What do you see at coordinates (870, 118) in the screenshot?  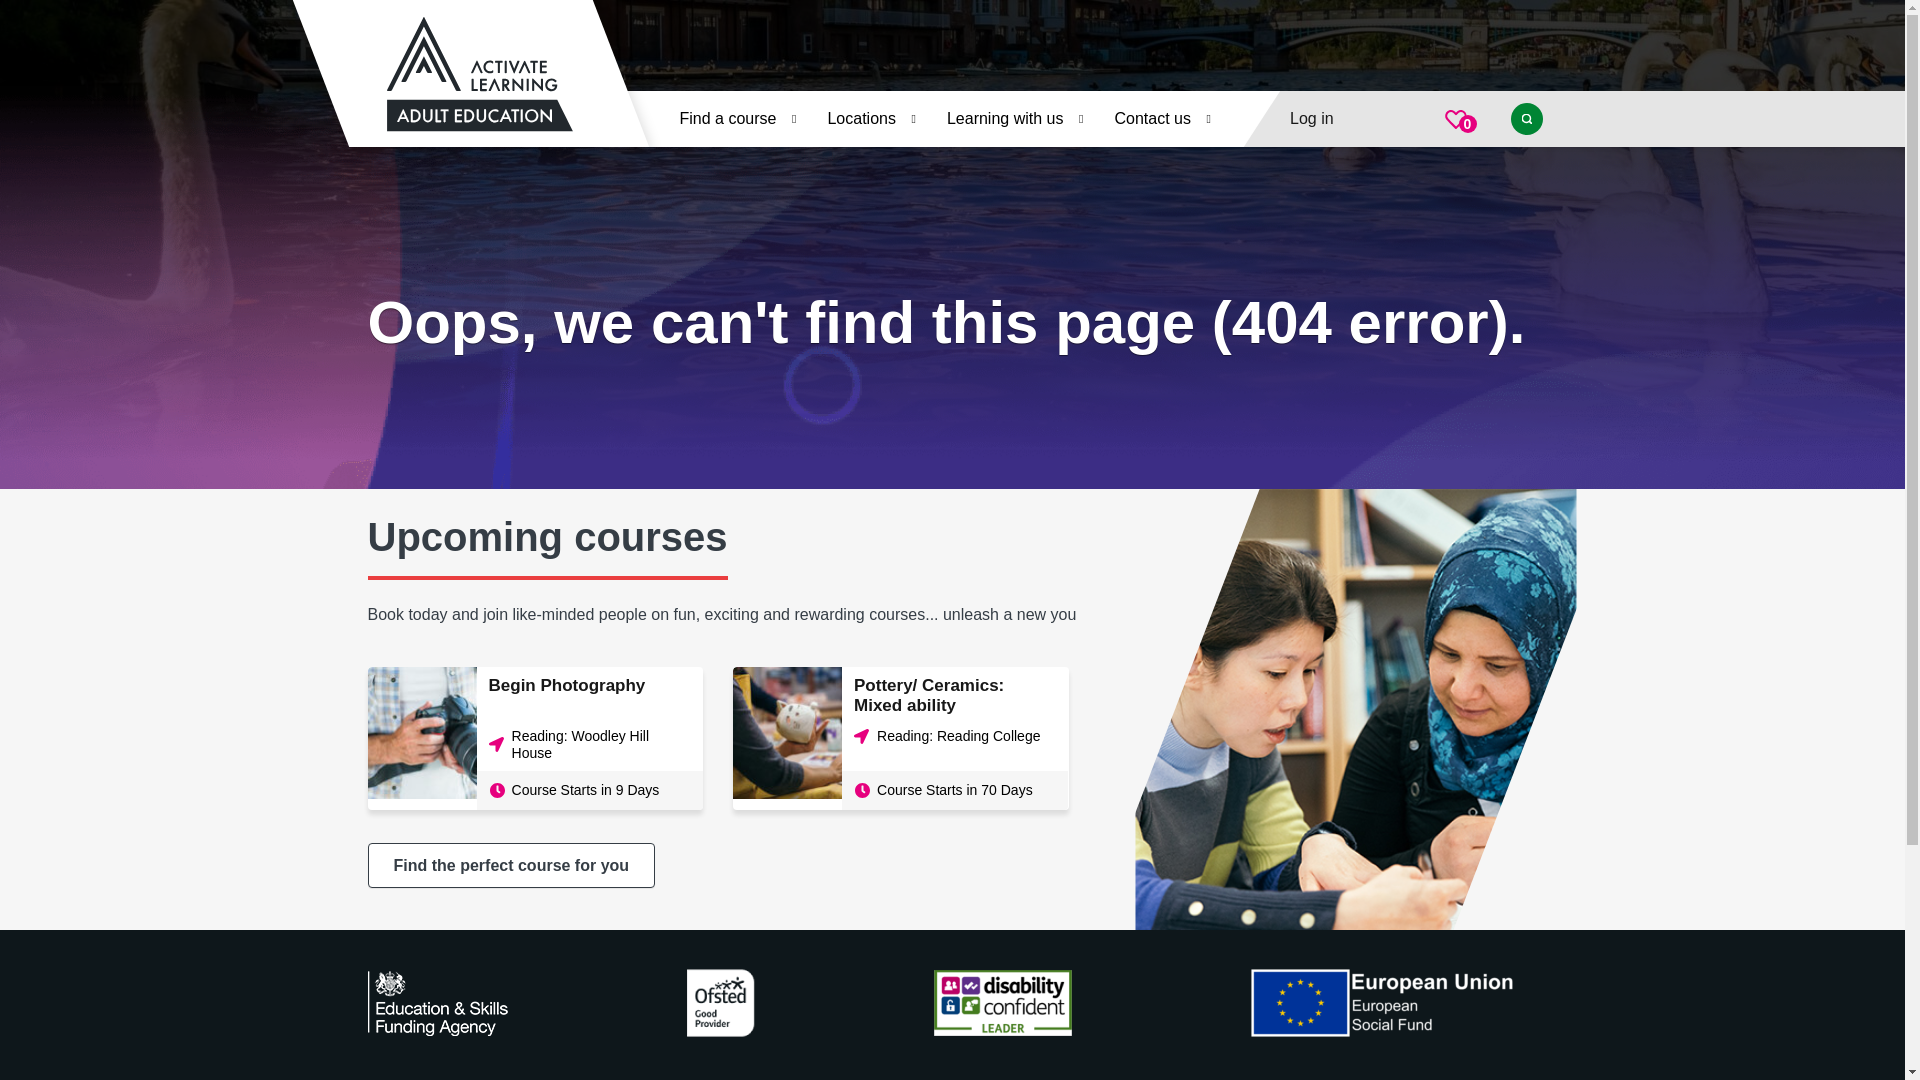 I see `Locations` at bounding box center [870, 118].